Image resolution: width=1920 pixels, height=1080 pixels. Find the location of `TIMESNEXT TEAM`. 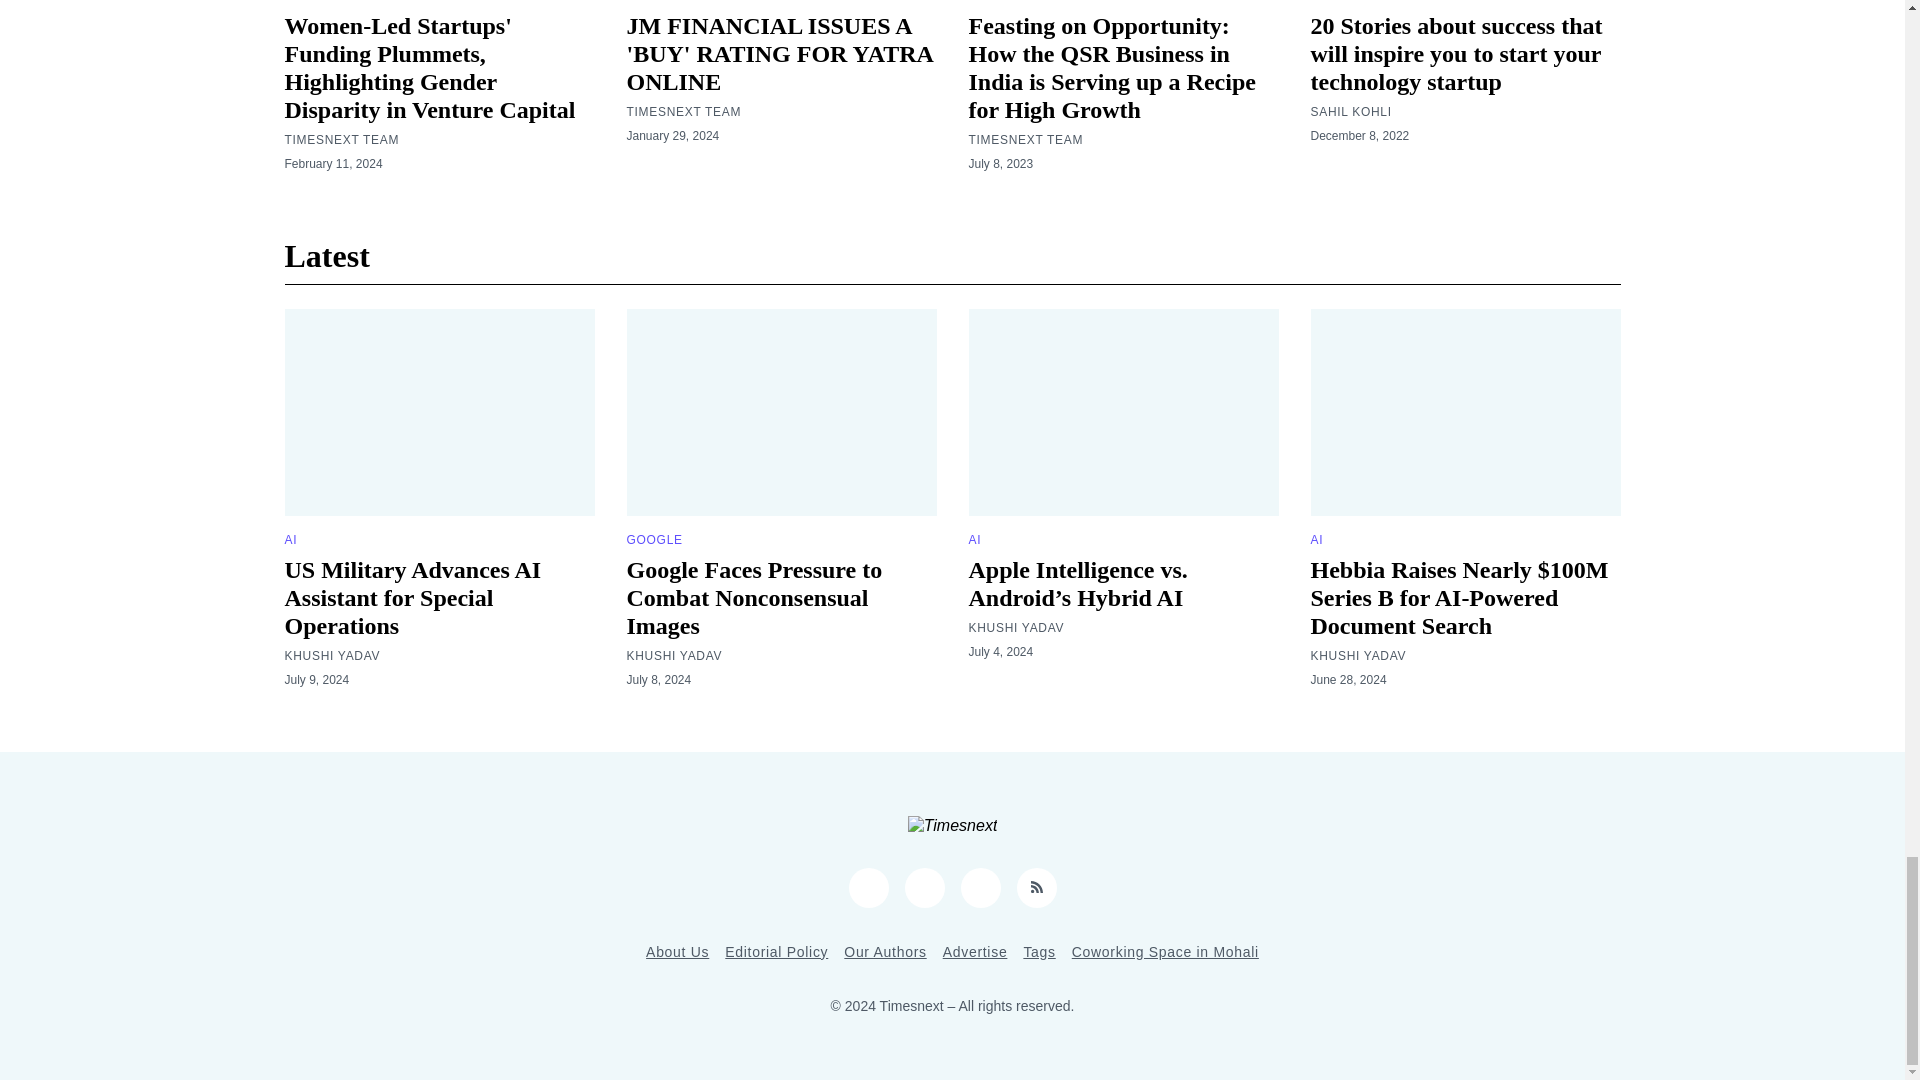

TIMESNEXT TEAM is located at coordinates (342, 139).